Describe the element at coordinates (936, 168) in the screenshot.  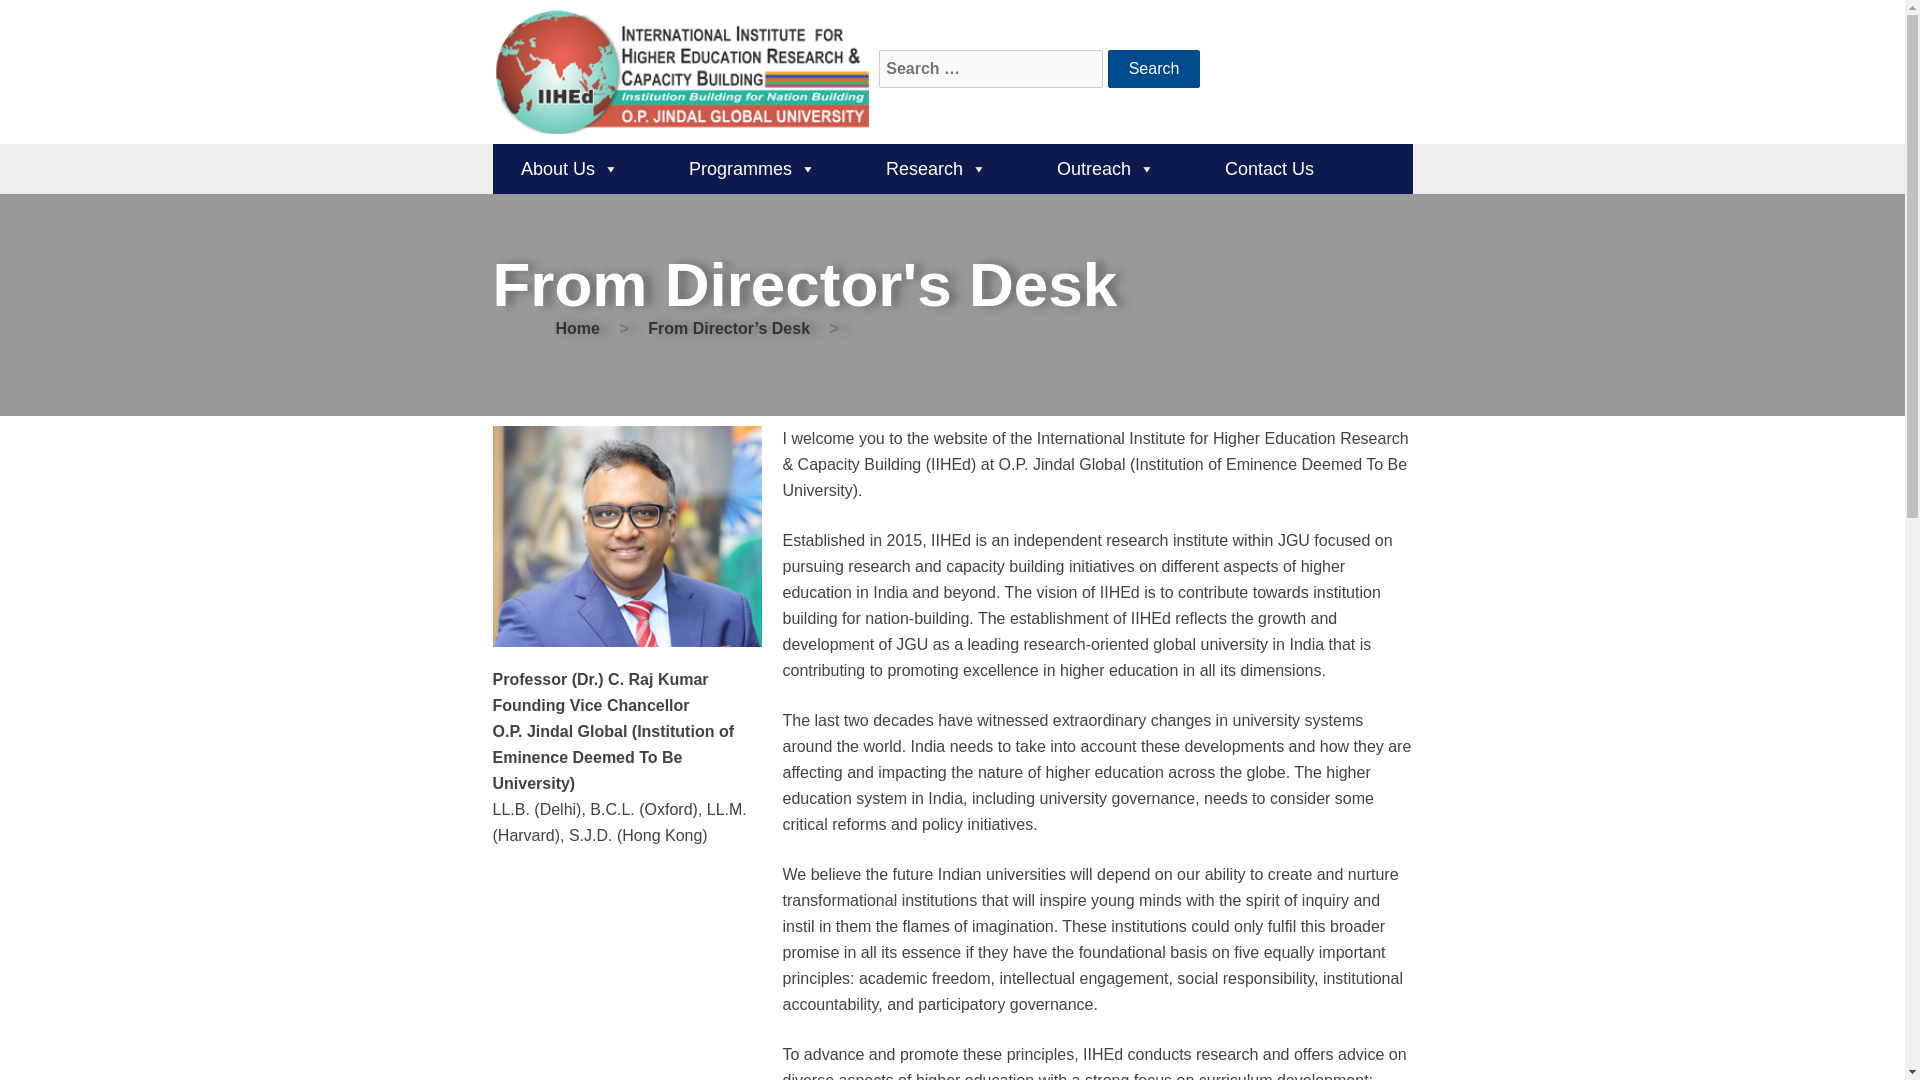
I see `Research` at that location.